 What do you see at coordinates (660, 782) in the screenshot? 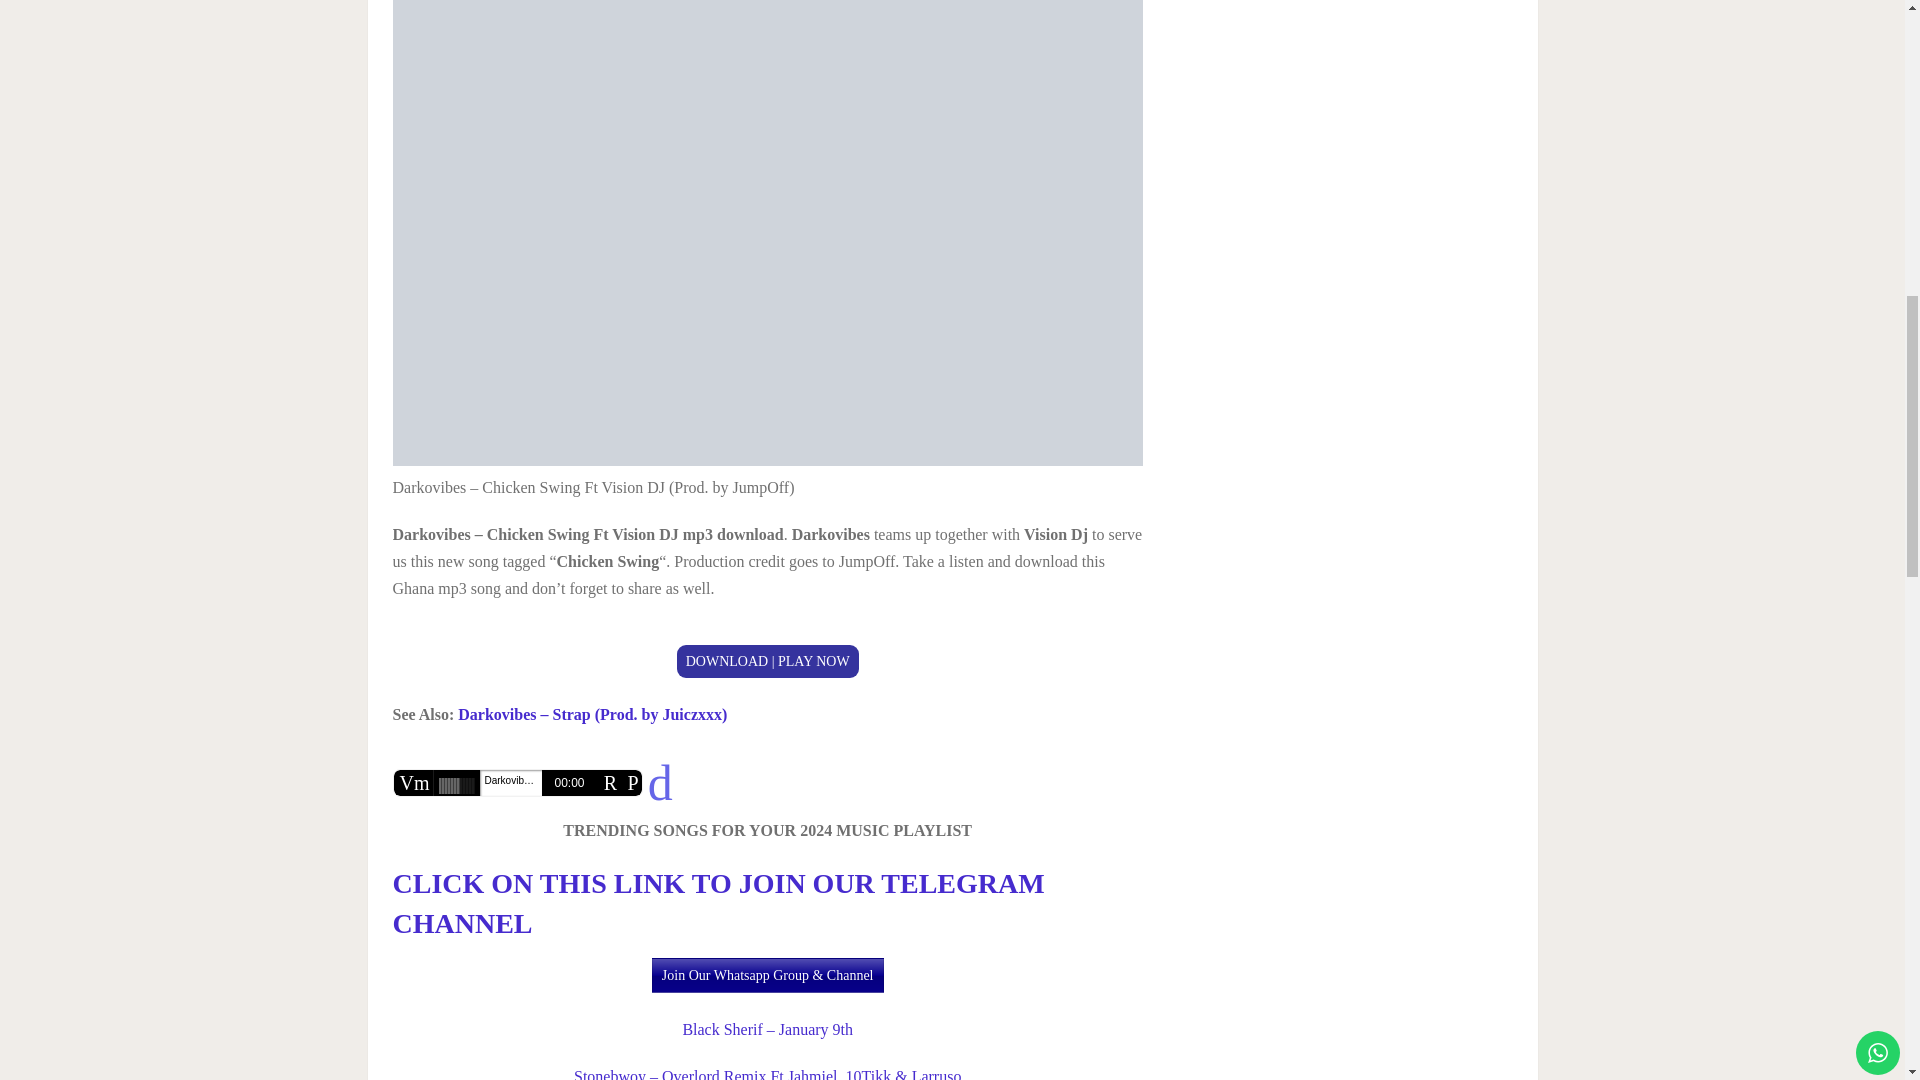
I see `d` at bounding box center [660, 782].